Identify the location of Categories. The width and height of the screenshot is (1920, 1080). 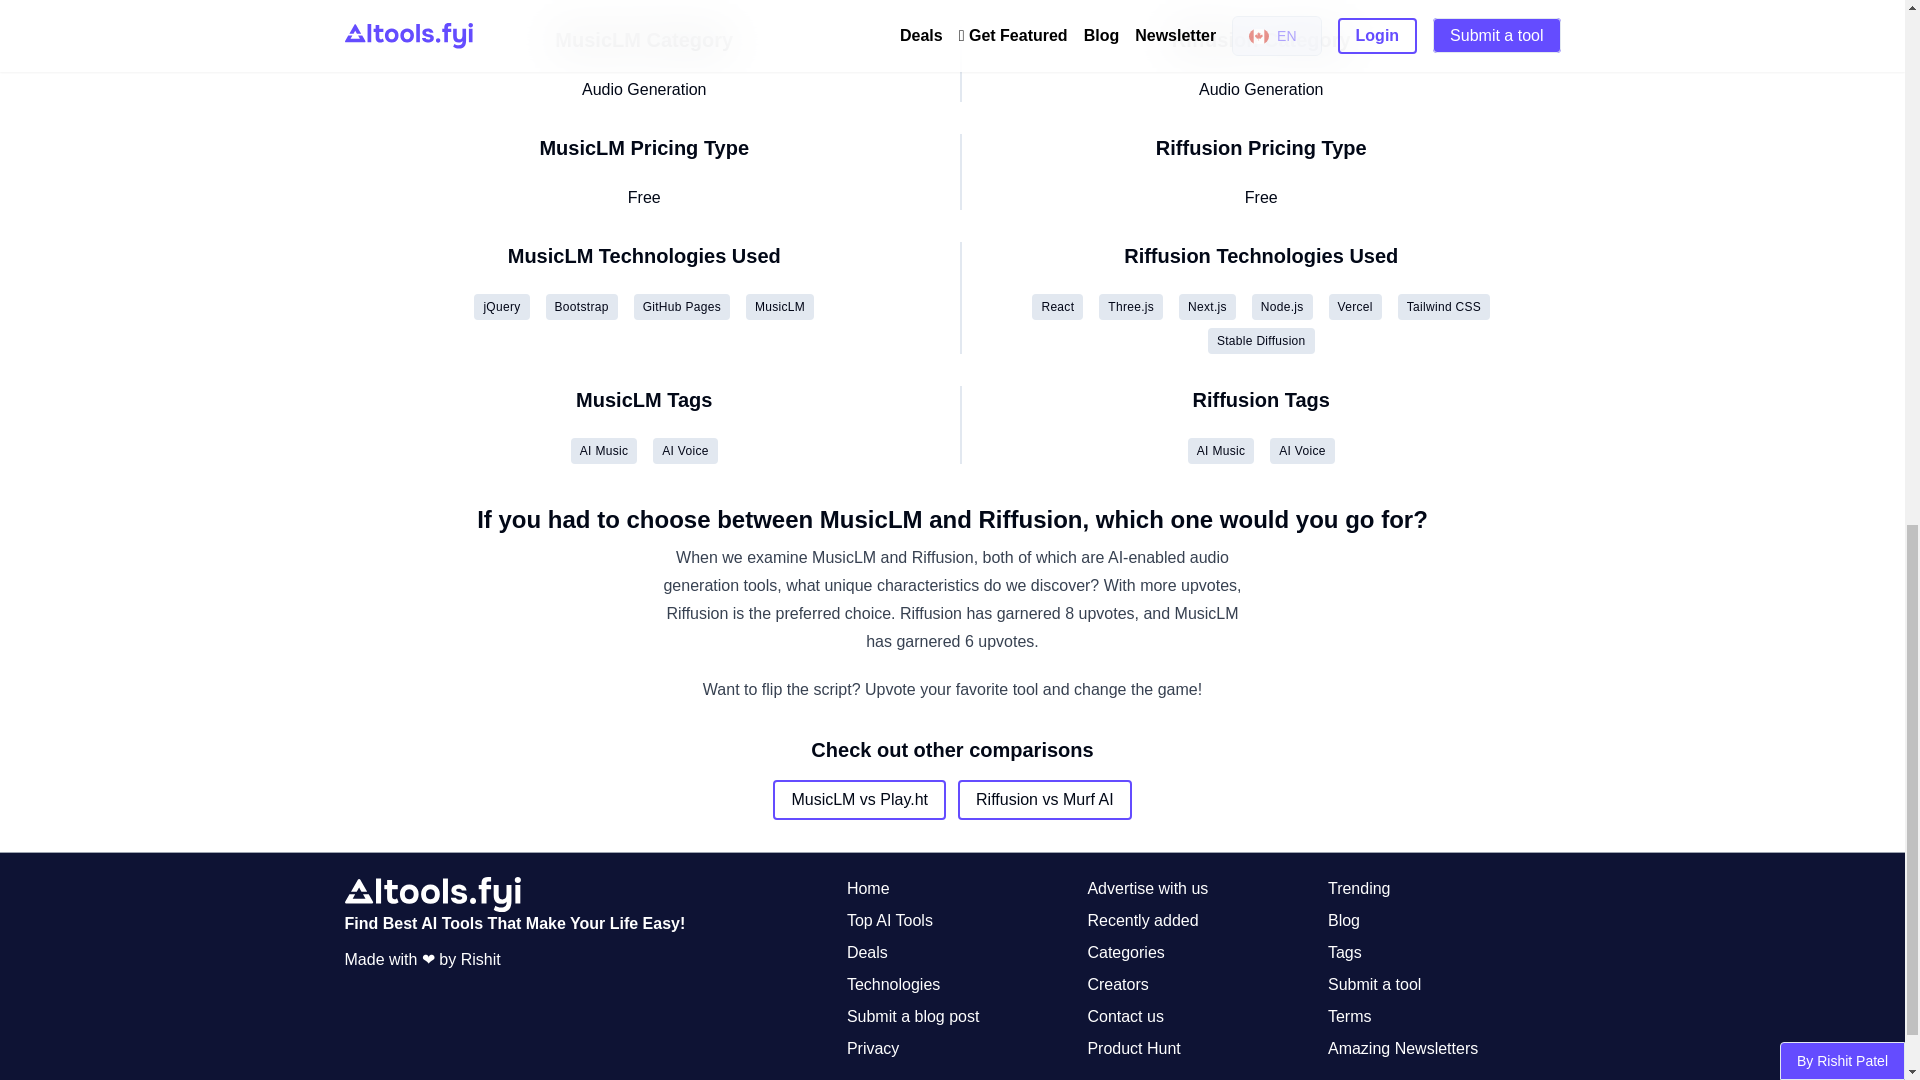
(1124, 952).